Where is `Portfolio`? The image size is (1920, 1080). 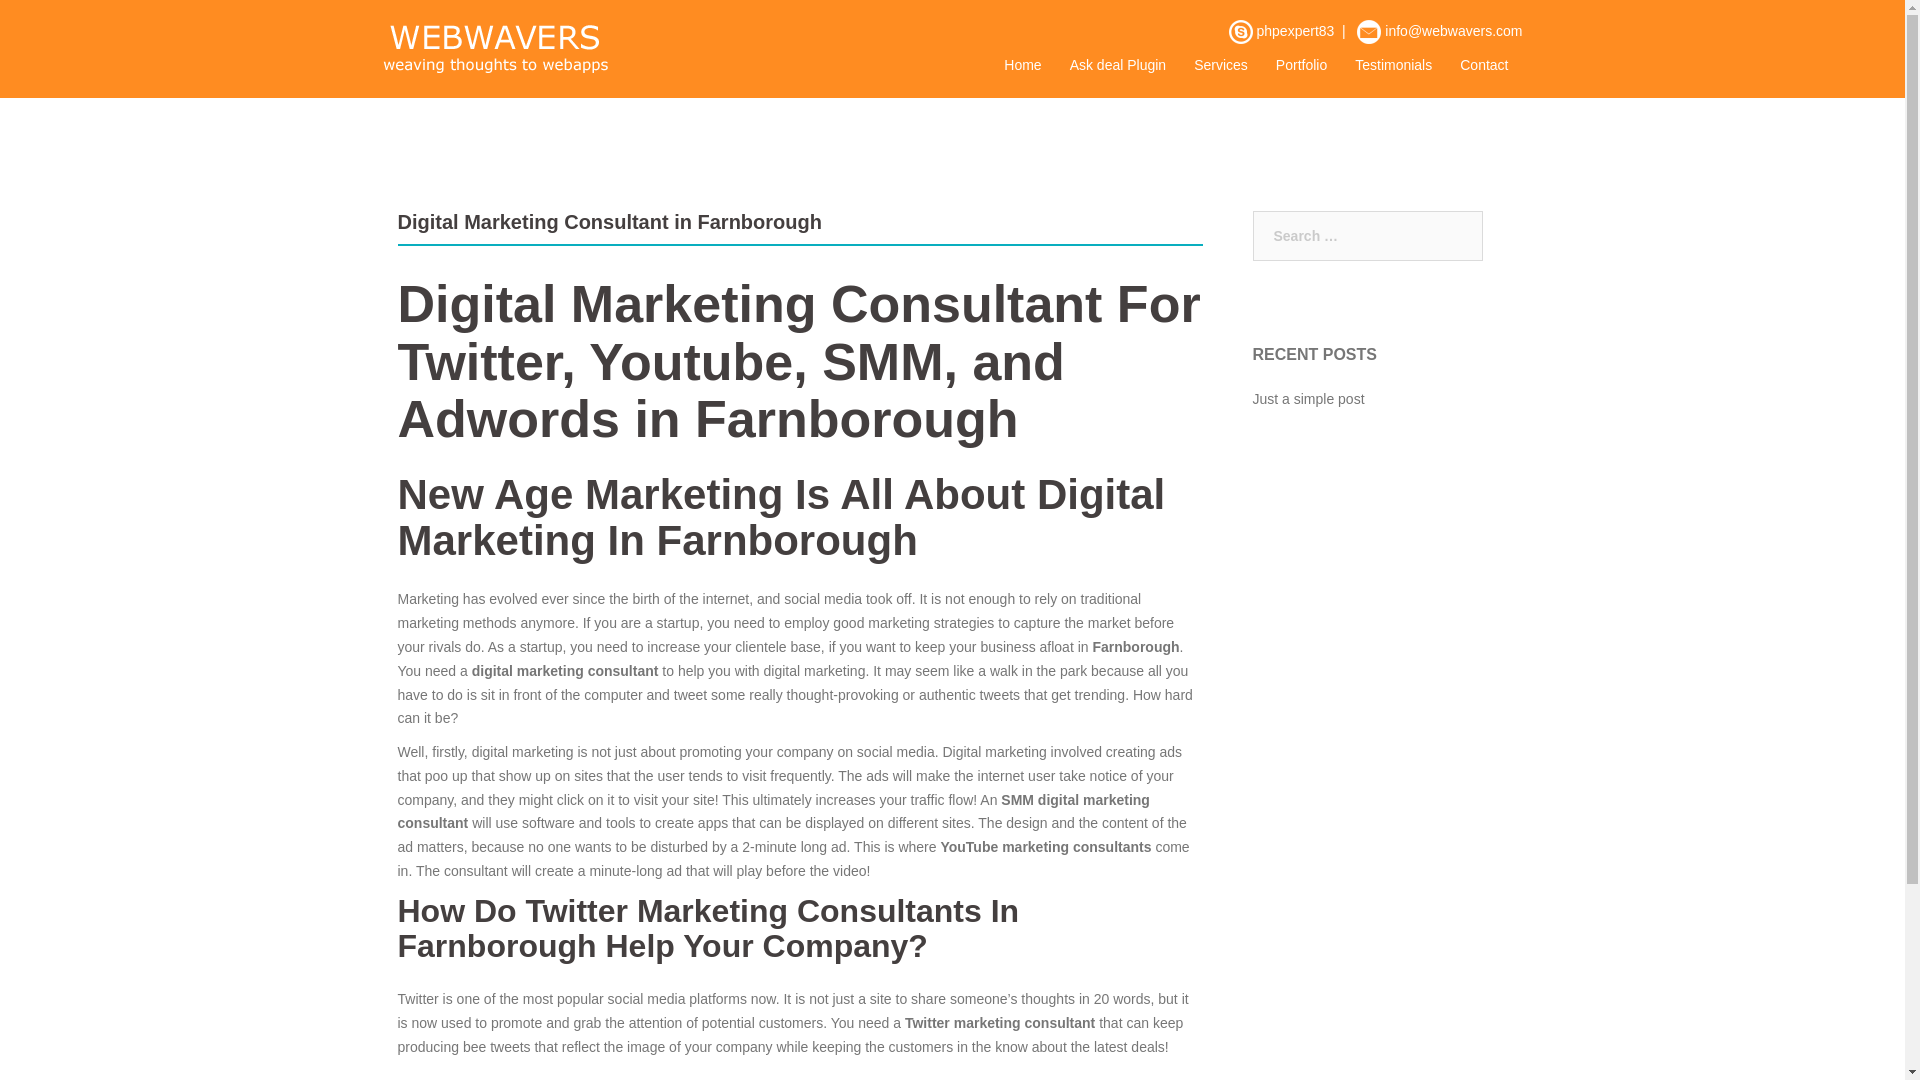
Portfolio is located at coordinates (1301, 66).